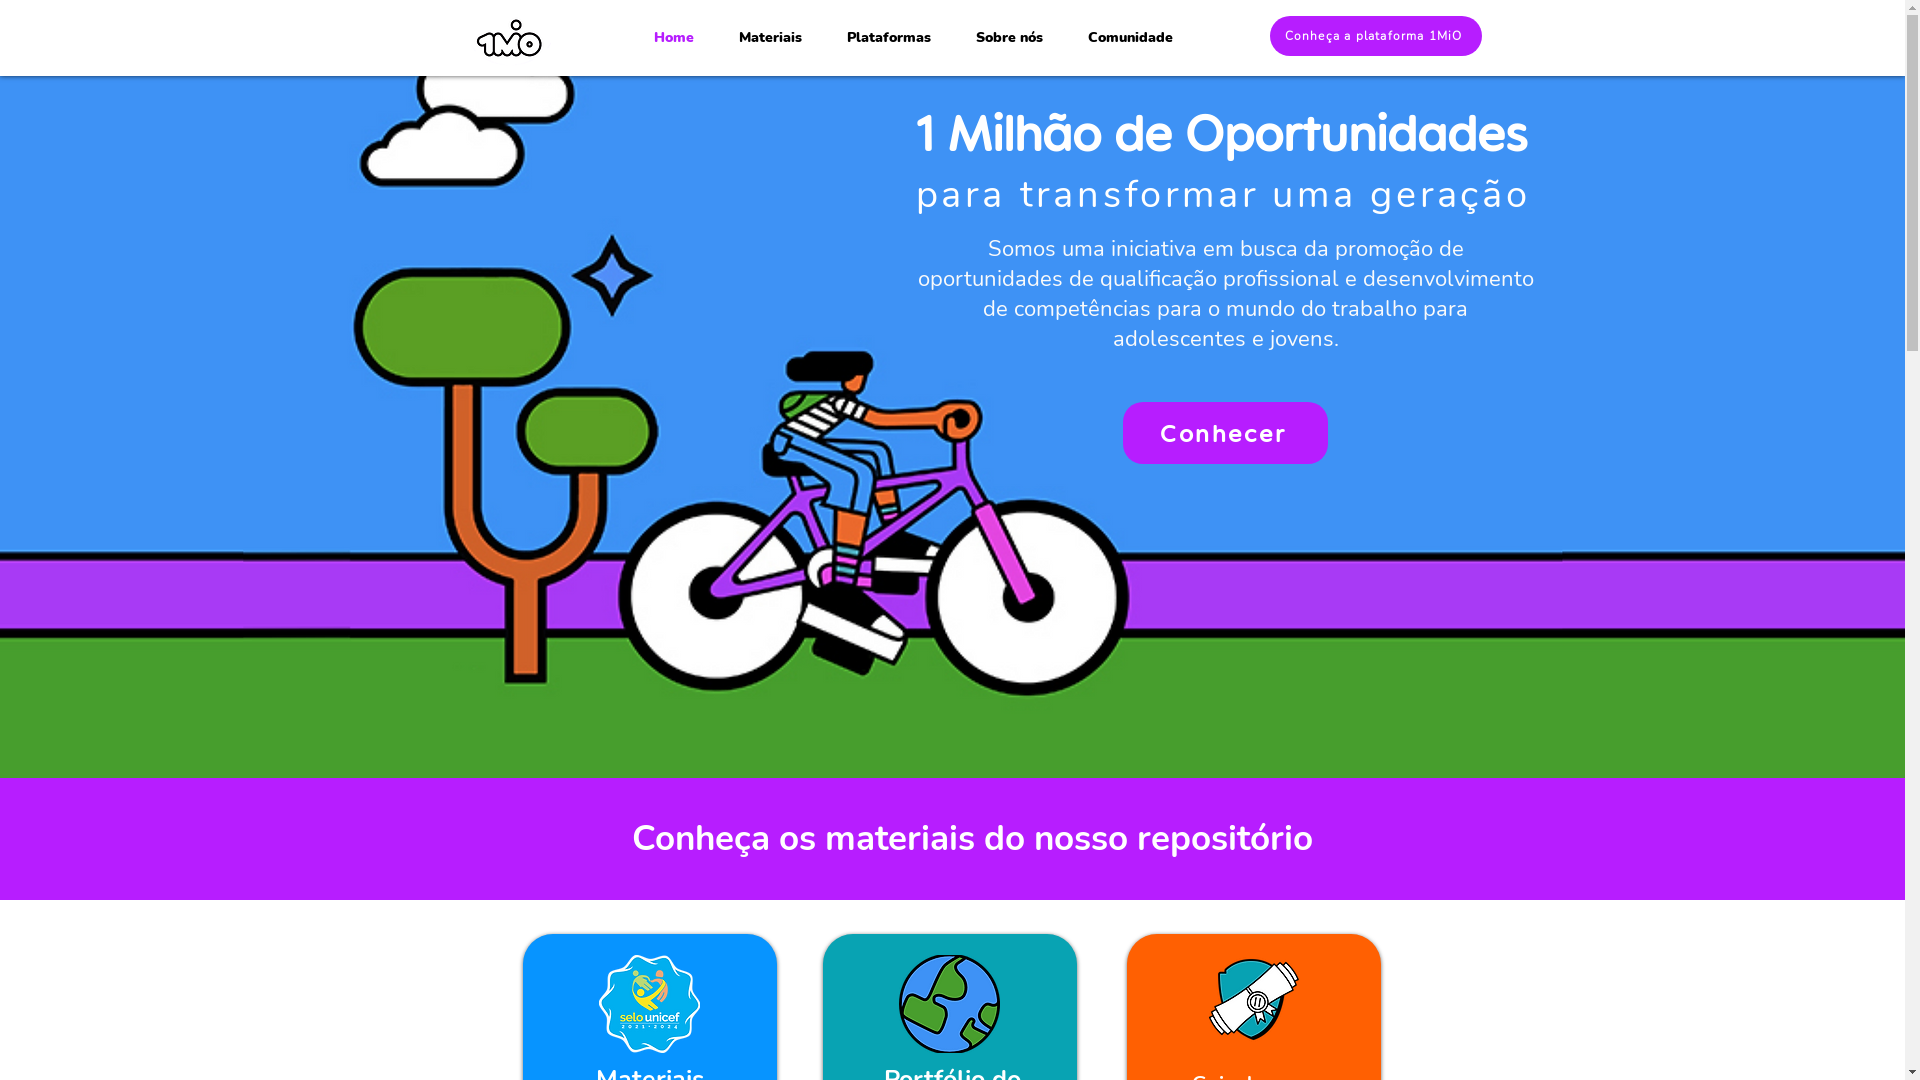  What do you see at coordinates (1224, 433) in the screenshot?
I see `Conhecer` at bounding box center [1224, 433].